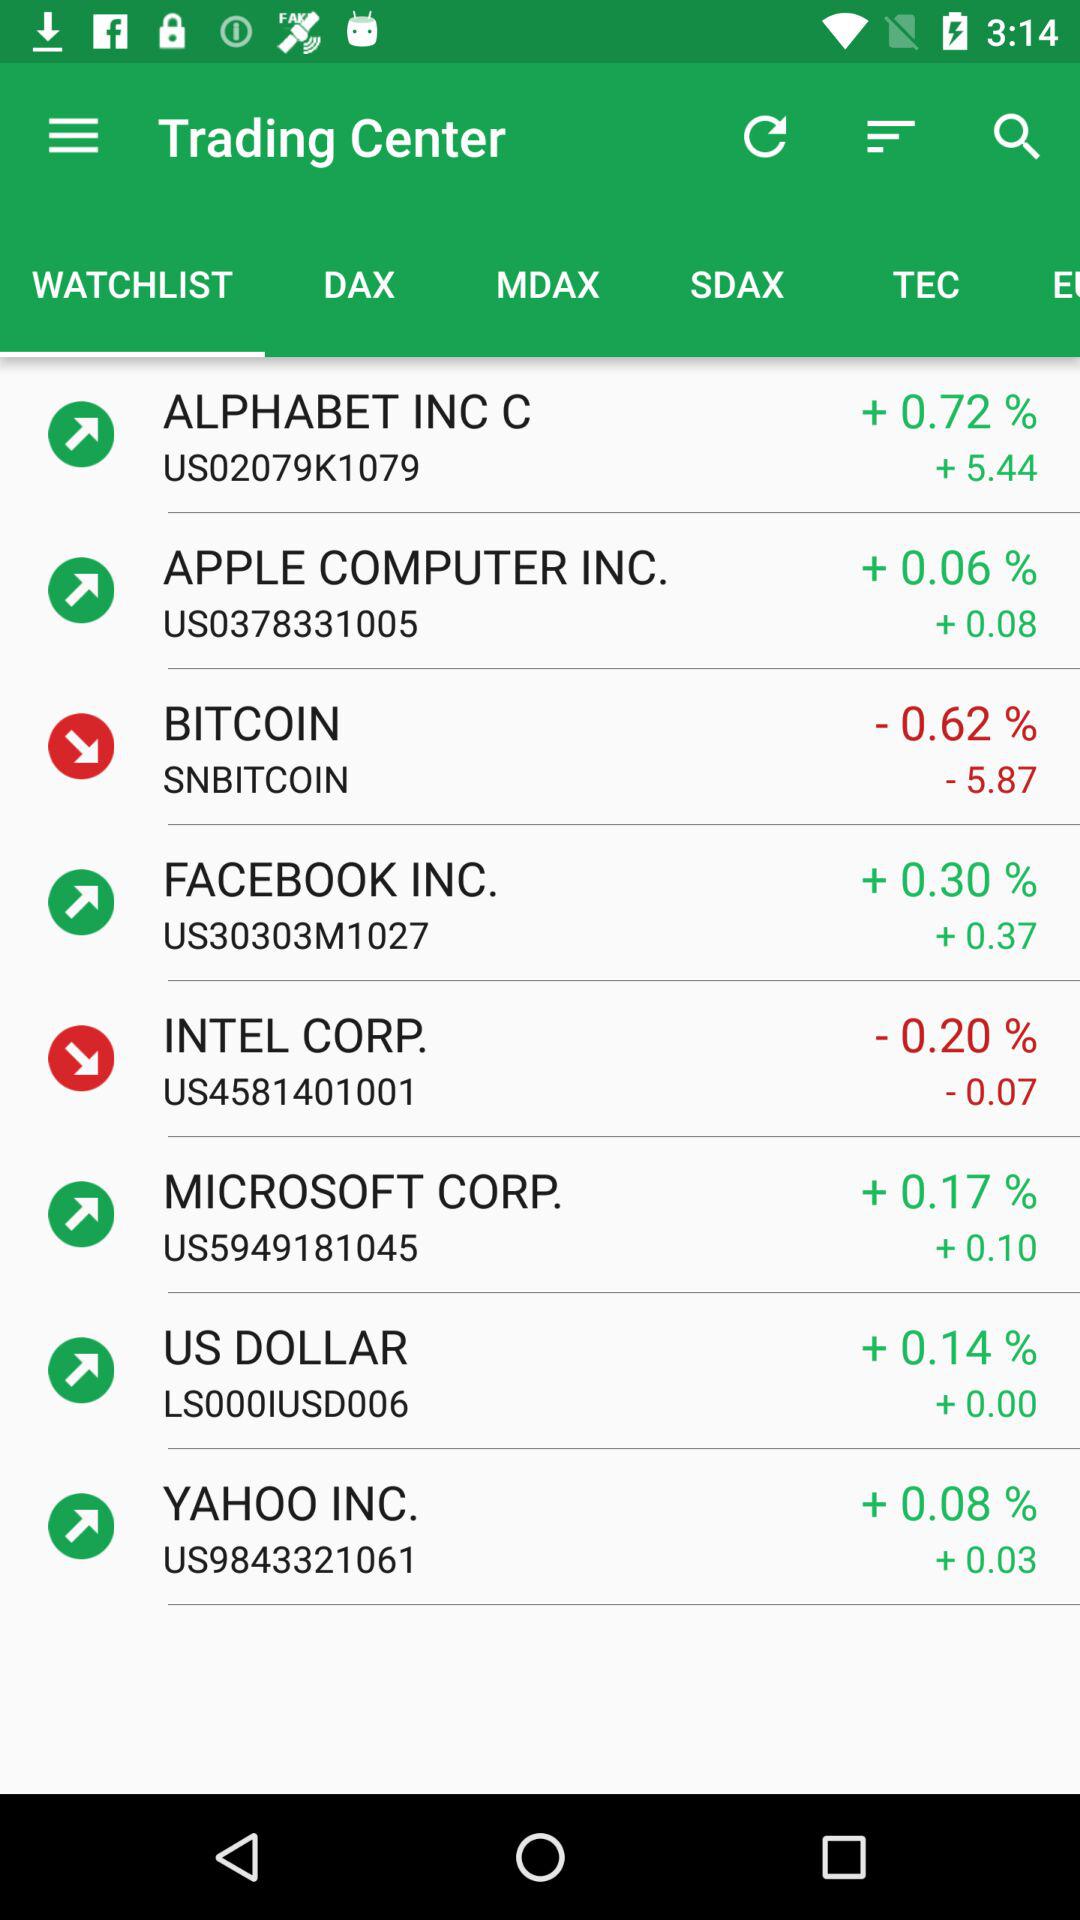 This screenshot has width=1080, height=1920. What do you see at coordinates (548, 466) in the screenshot?
I see `click the item below the alphabet inc c icon` at bounding box center [548, 466].